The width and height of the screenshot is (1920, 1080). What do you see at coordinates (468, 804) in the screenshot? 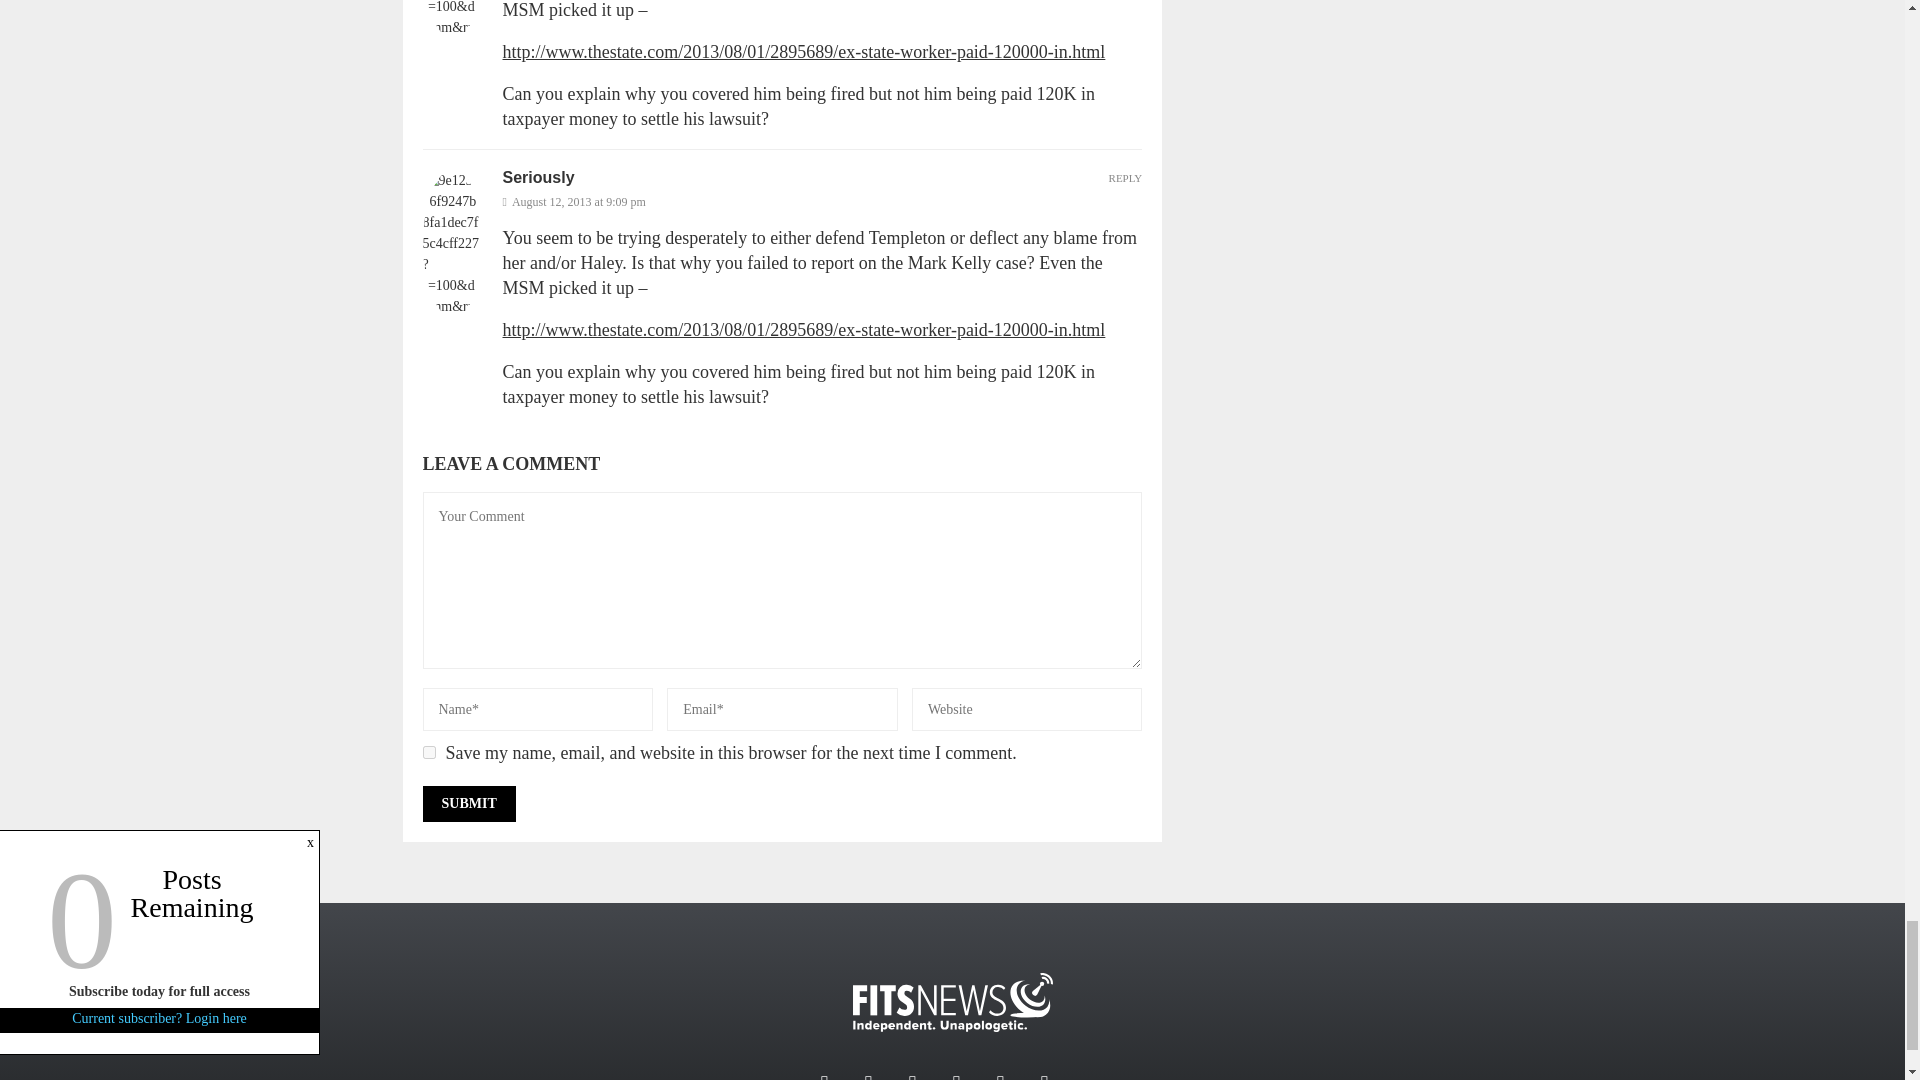
I see `Submit` at bounding box center [468, 804].